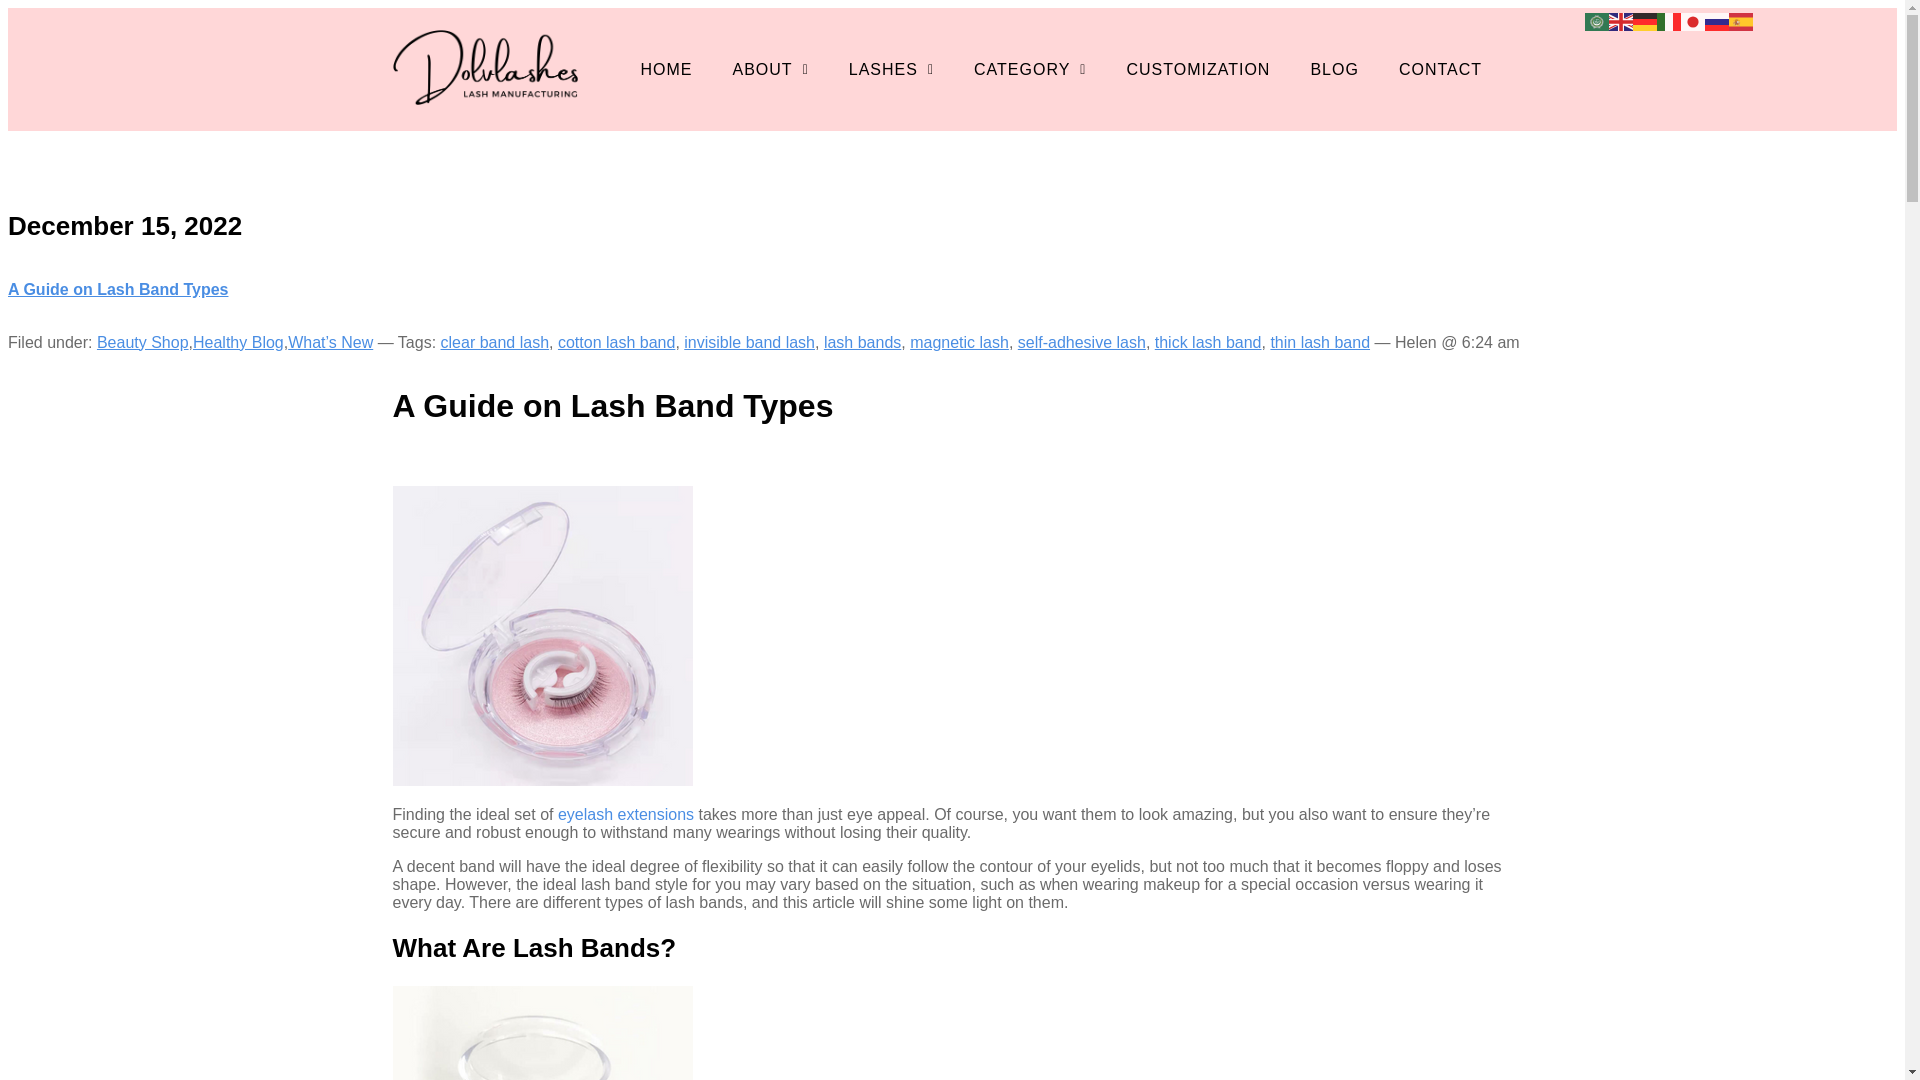 This screenshot has width=1920, height=1080. I want to click on English, so click(1620, 20).